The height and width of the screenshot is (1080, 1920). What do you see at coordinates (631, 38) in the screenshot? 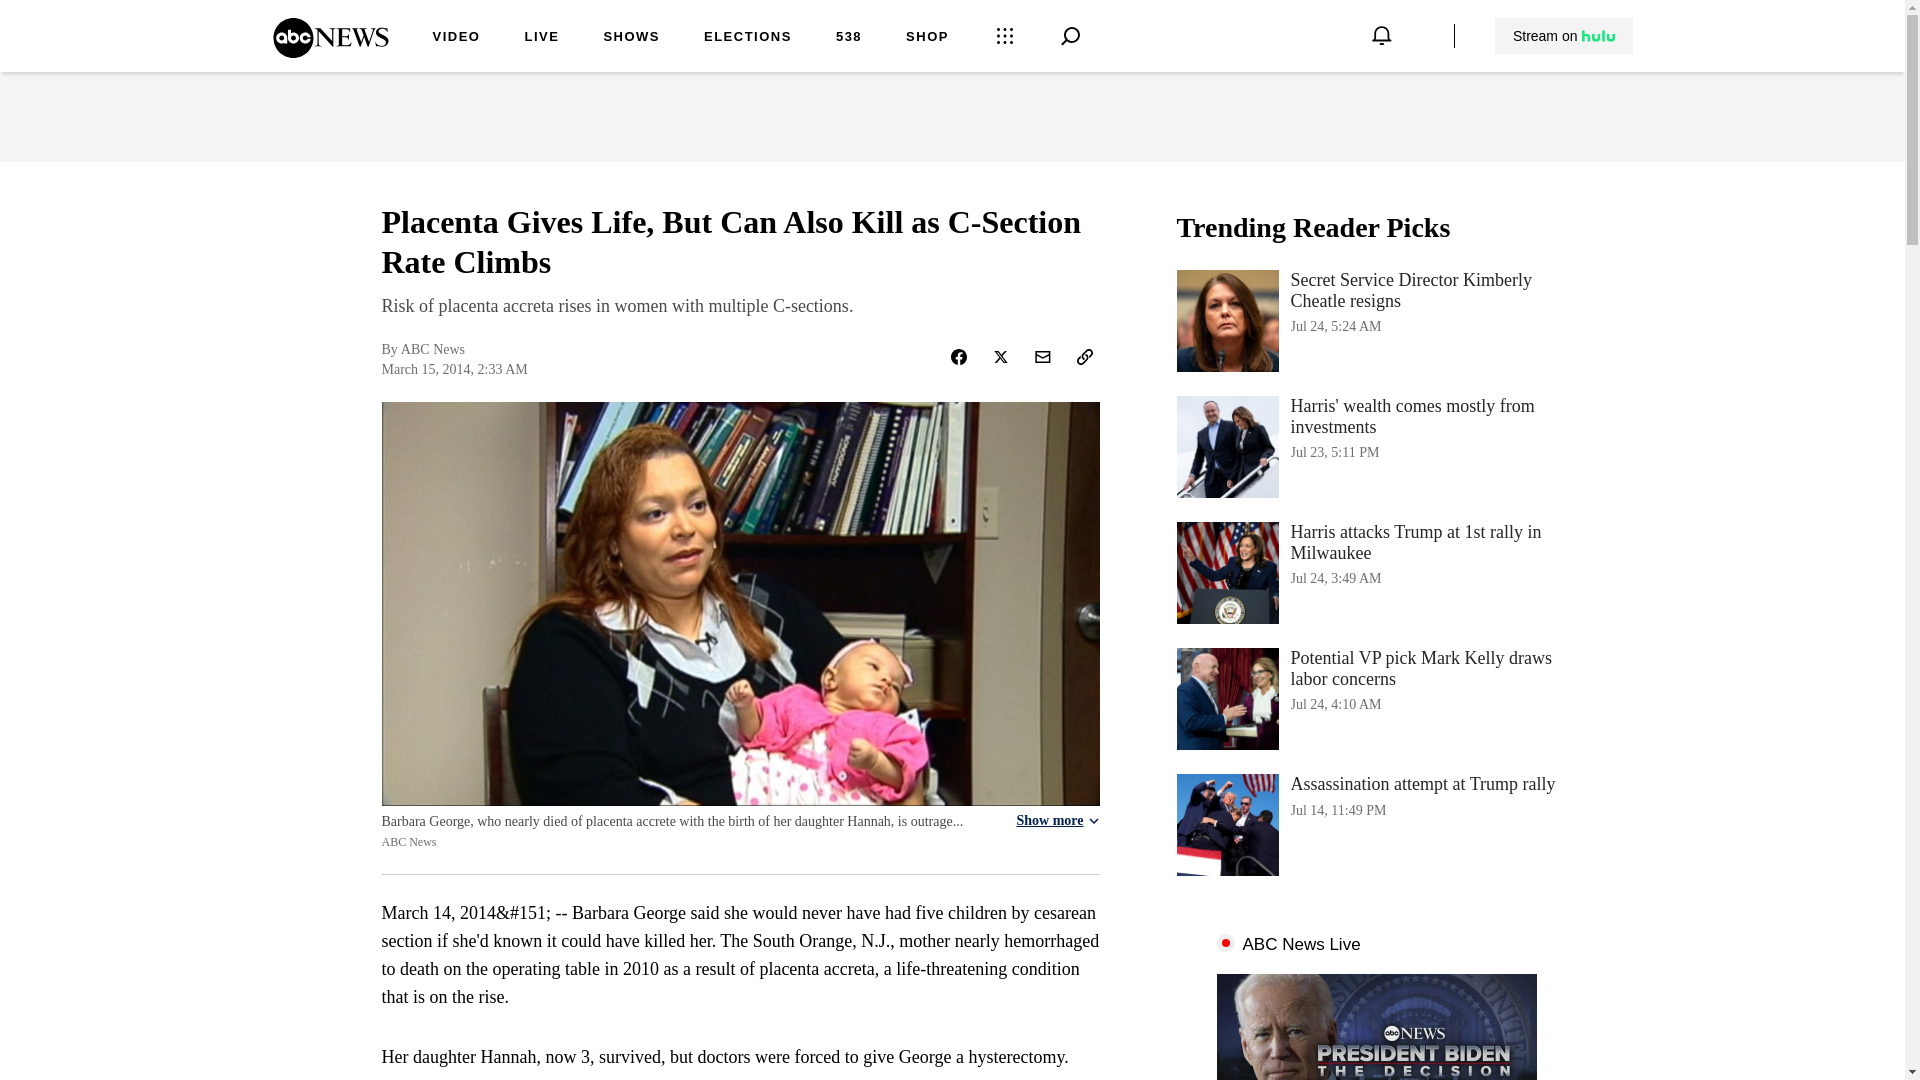
I see `SHOWS` at bounding box center [631, 38].